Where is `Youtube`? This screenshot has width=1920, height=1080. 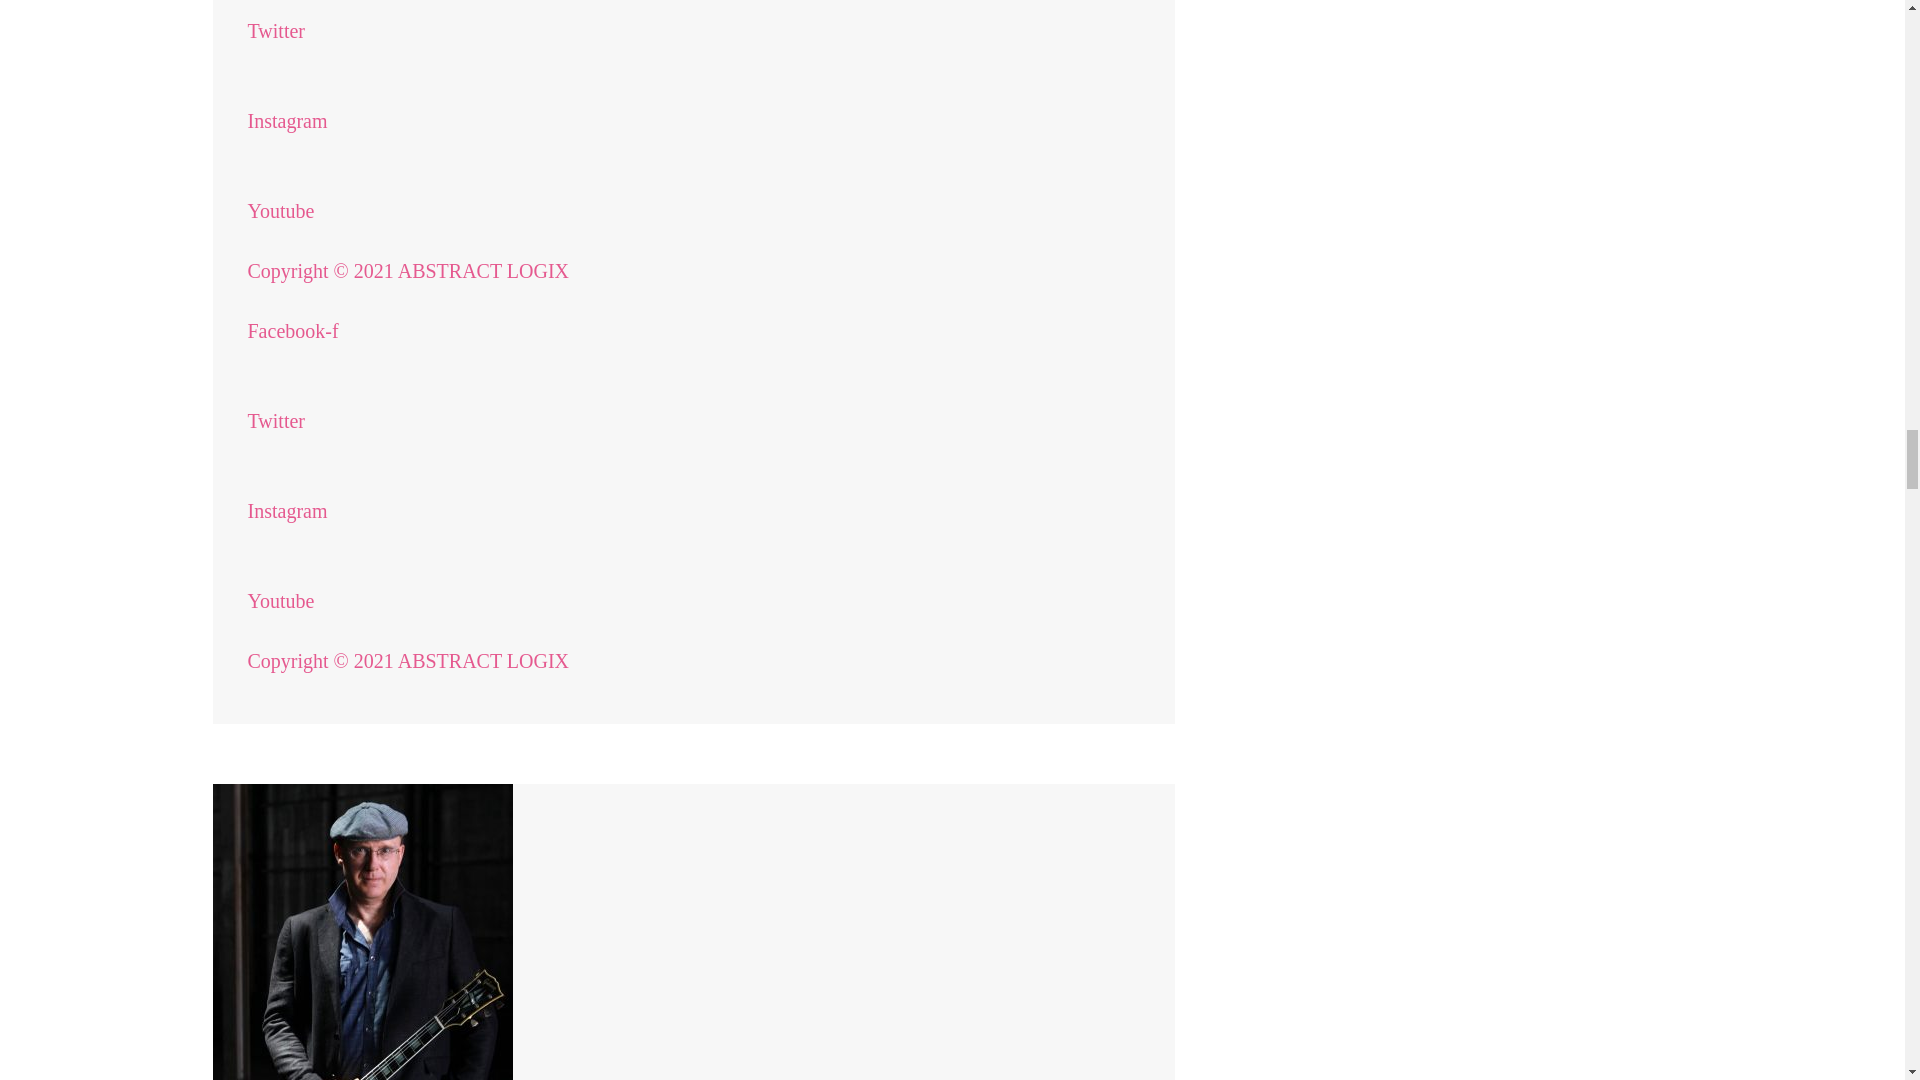 Youtube is located at coordinates (280, 225).